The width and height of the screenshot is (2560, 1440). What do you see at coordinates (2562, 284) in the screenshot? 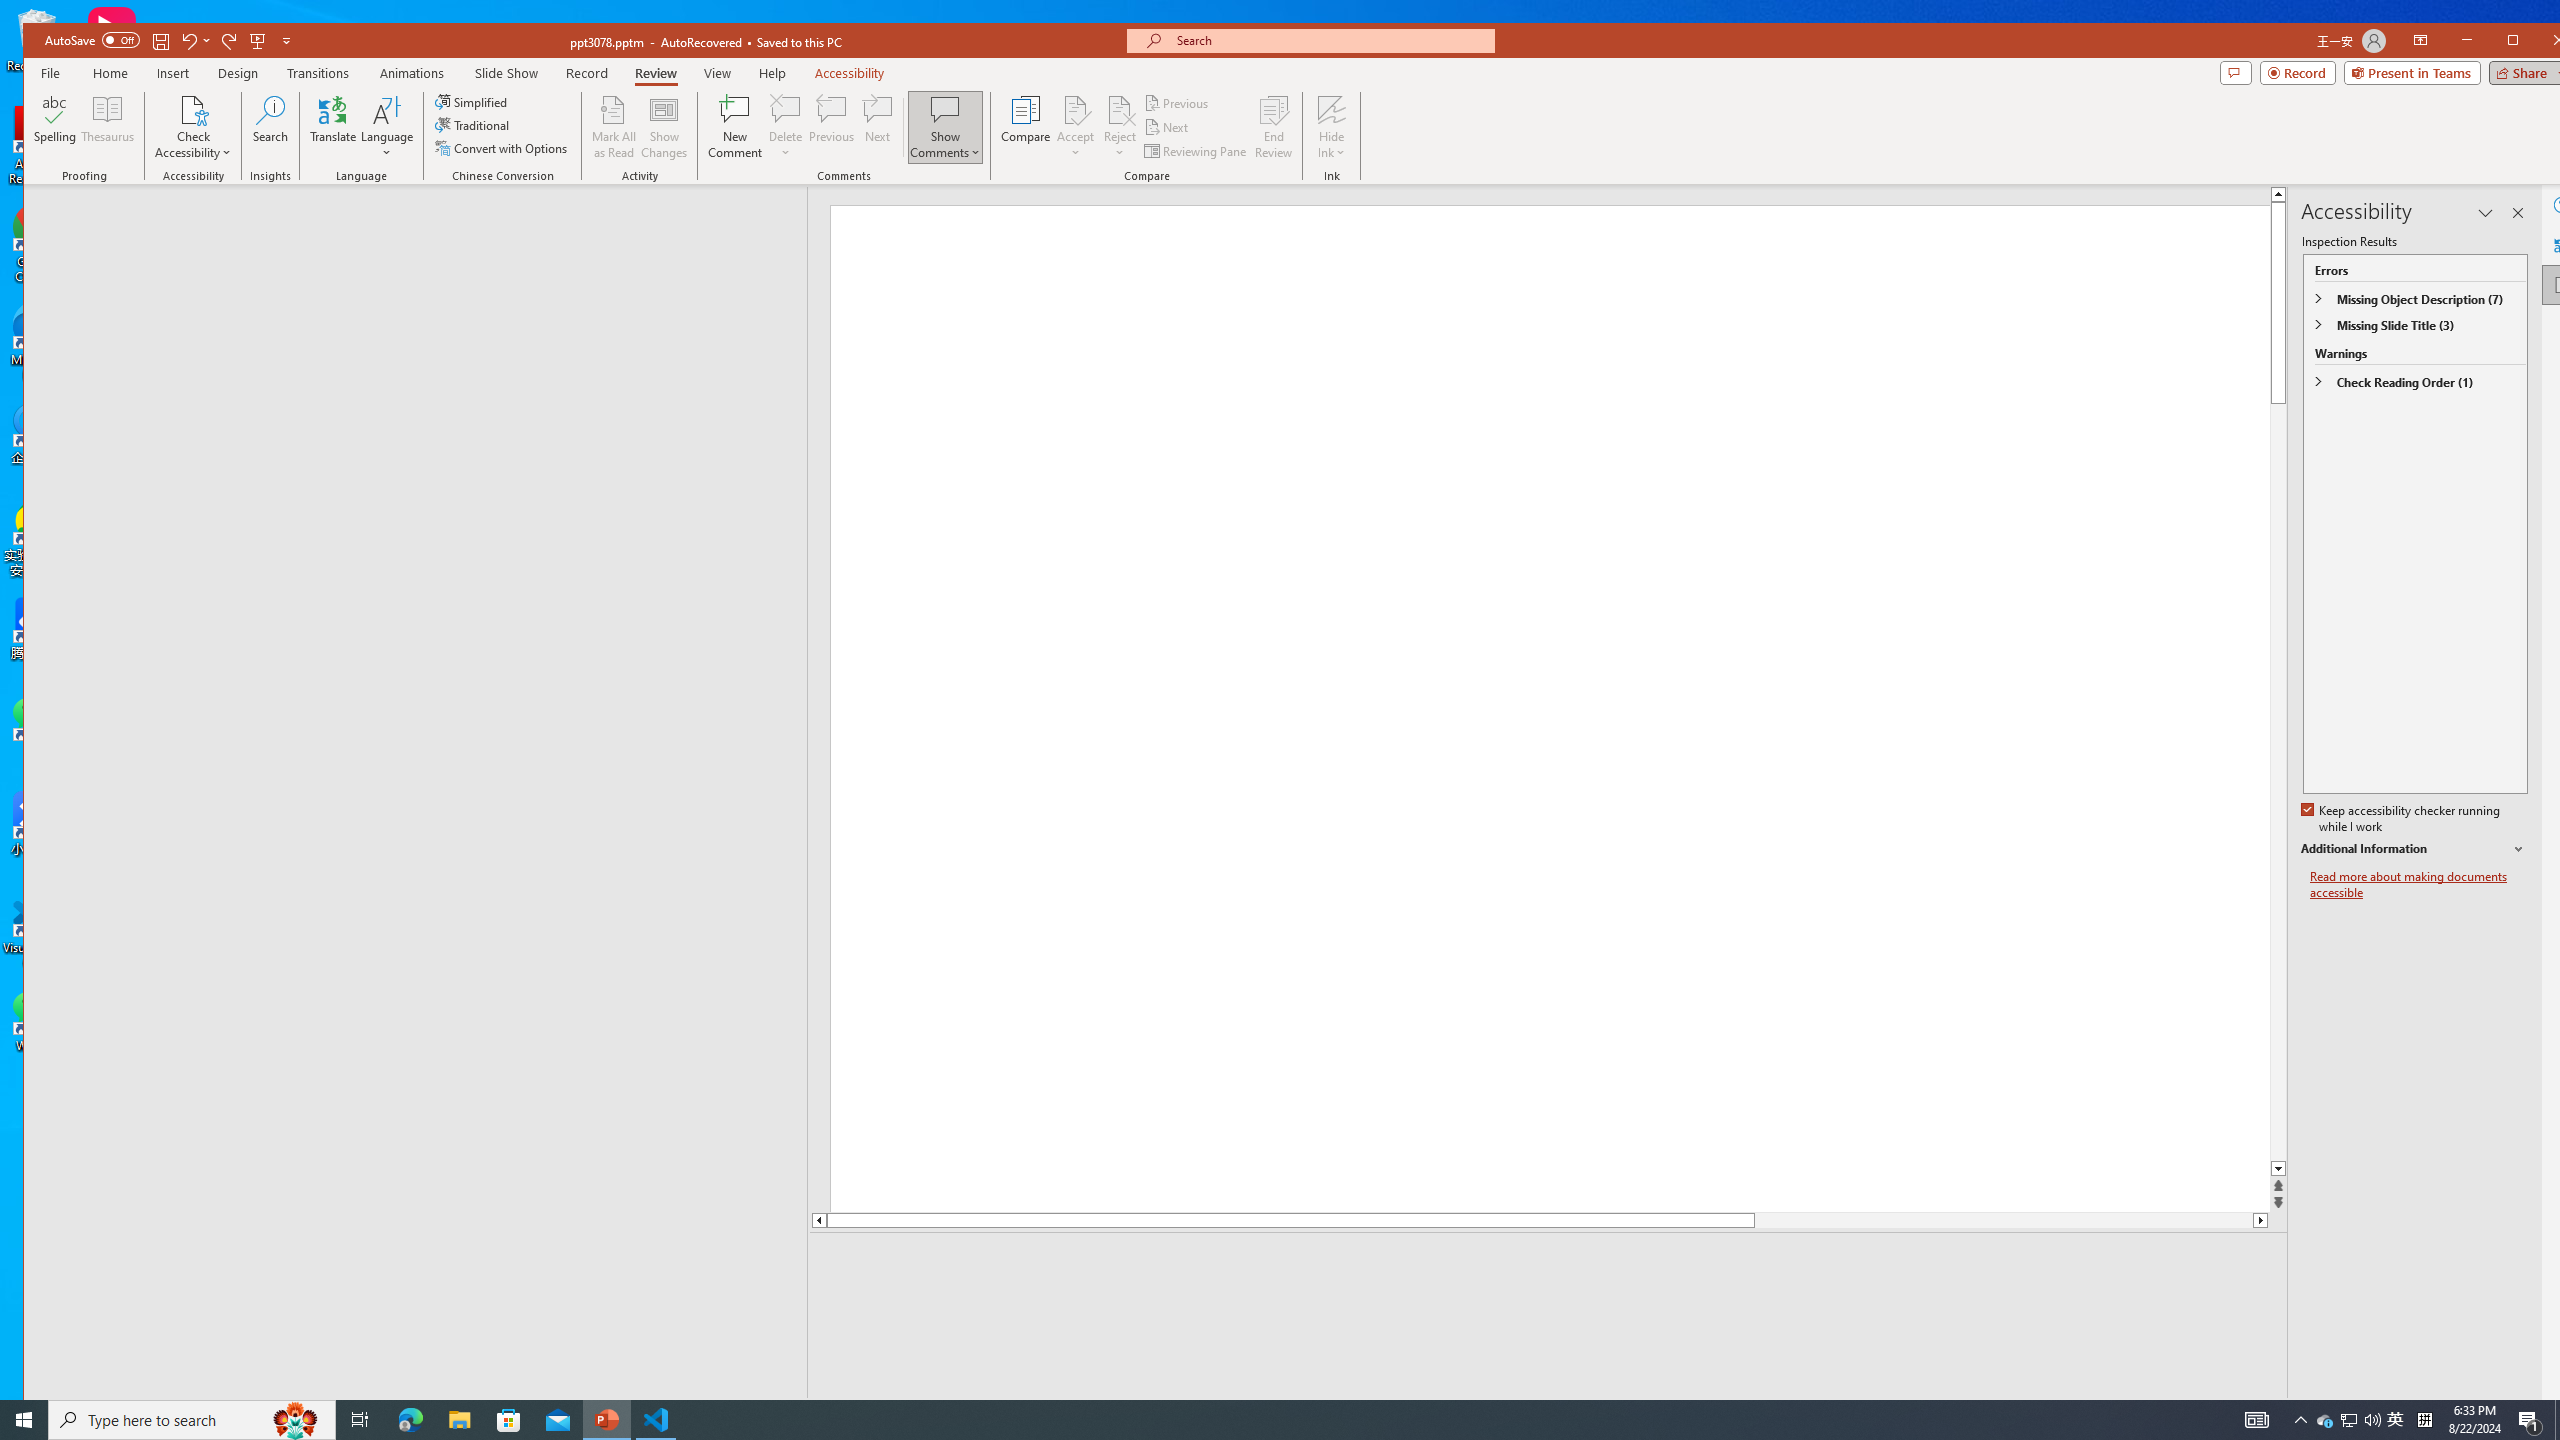
I see `Accessibility` at bounding box center [2562, 284].